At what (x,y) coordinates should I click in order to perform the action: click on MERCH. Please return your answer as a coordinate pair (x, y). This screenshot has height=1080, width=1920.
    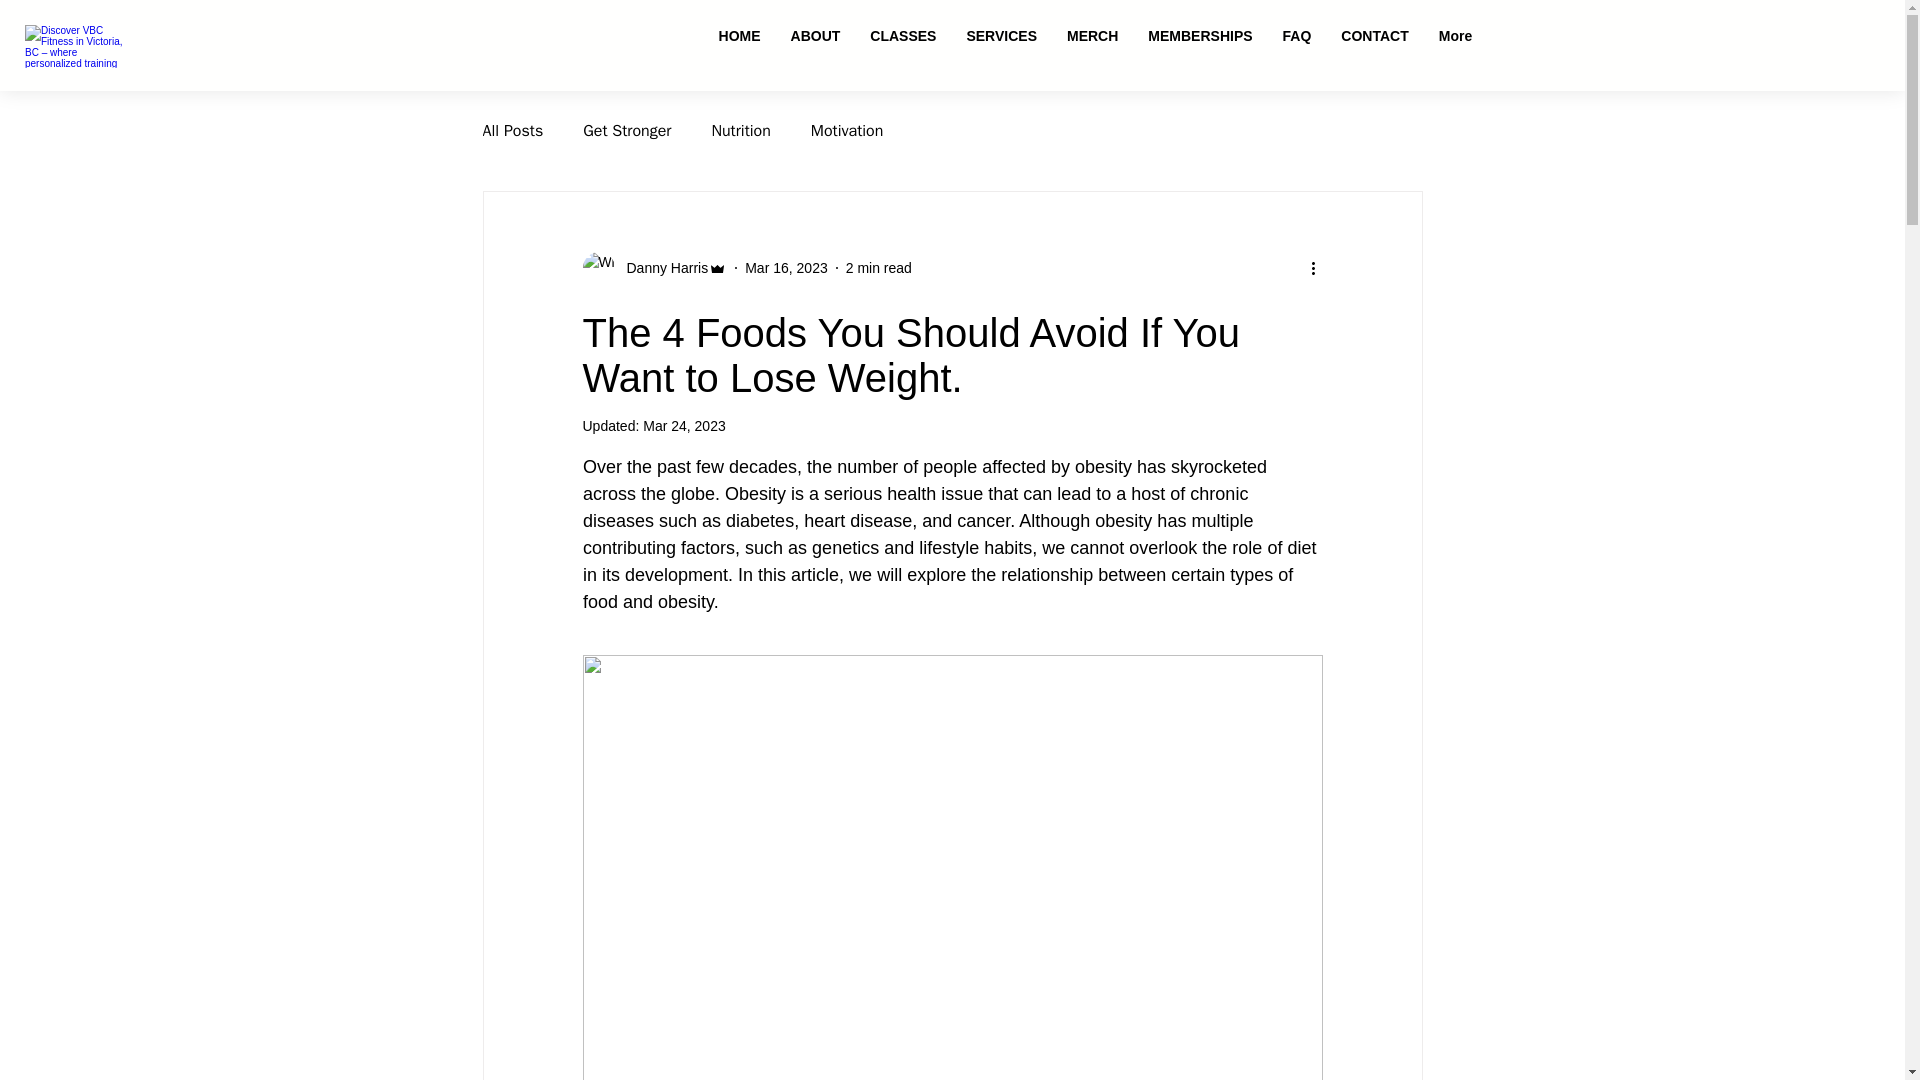
    Looking at the image, I should click on (1092, 38).